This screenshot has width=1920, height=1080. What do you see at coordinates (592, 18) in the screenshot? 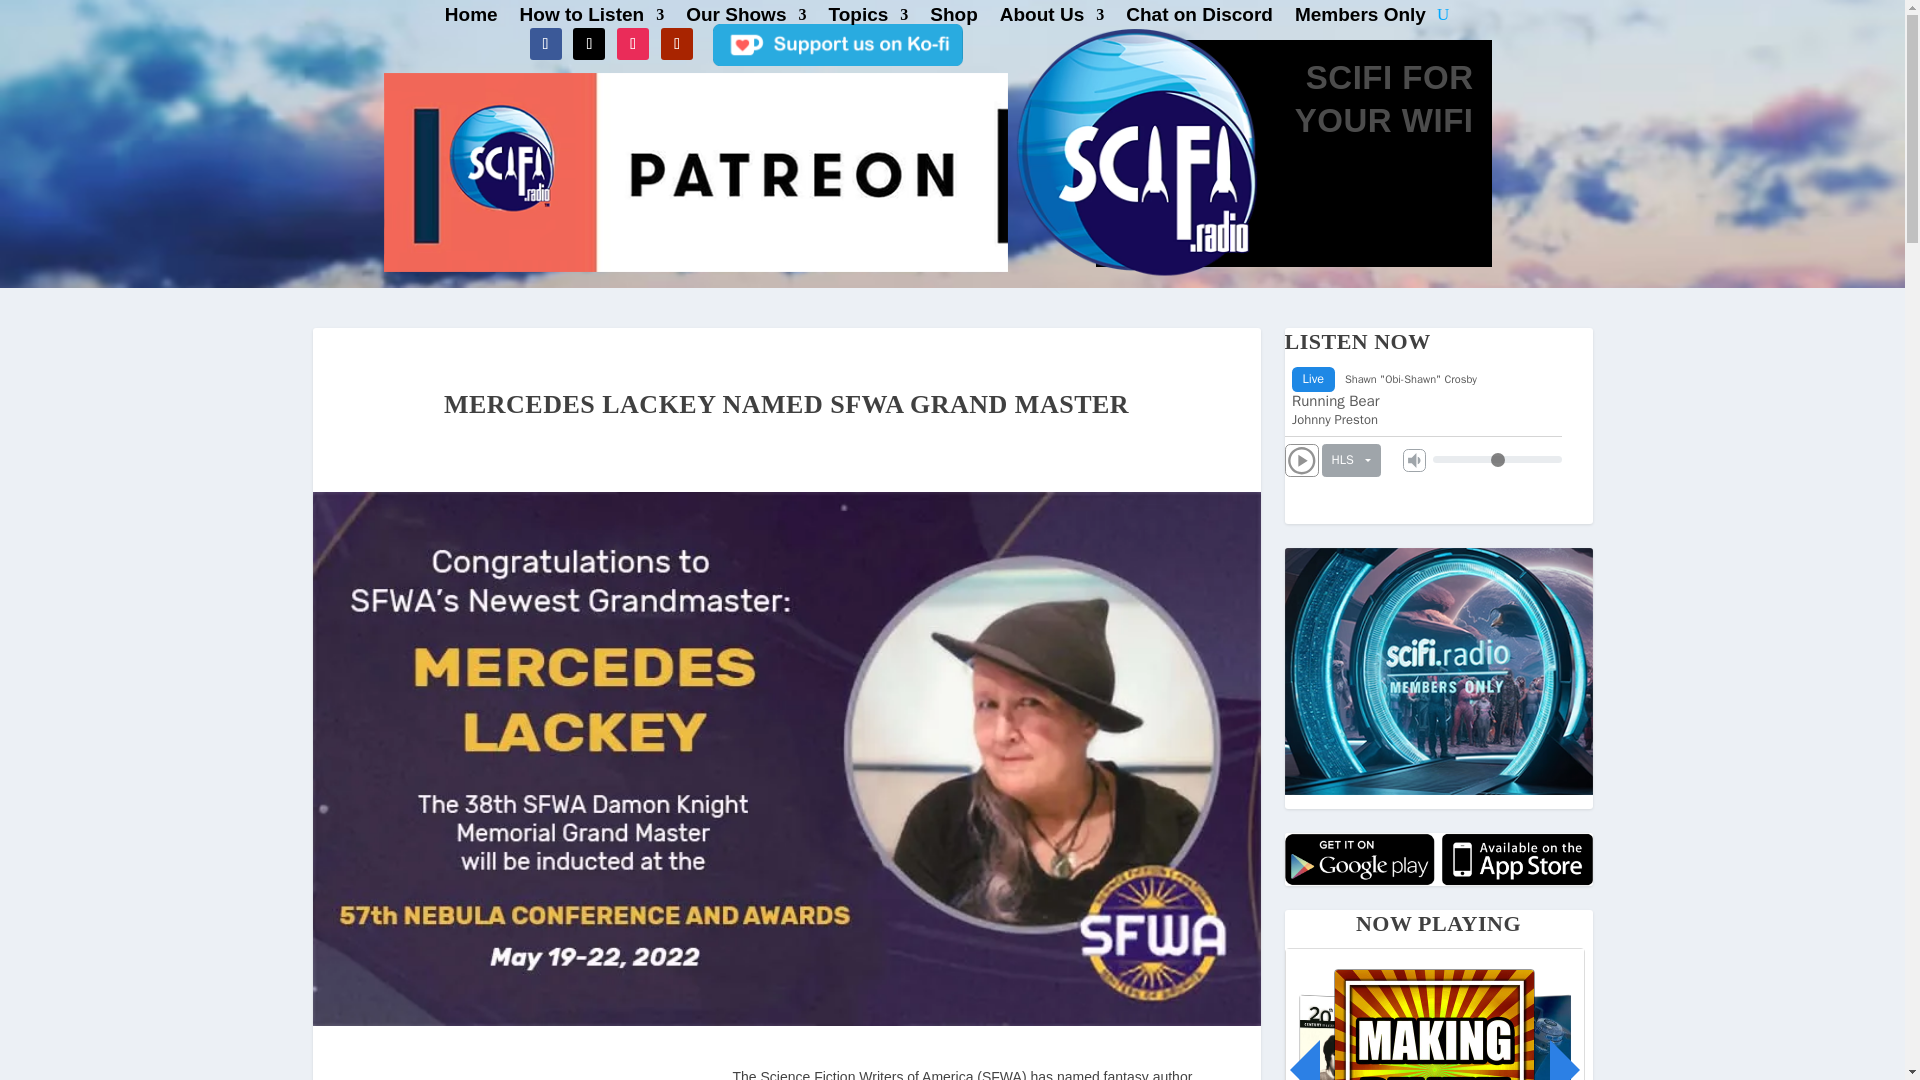
I see `How to Listen` at bounding box center [592, 18].